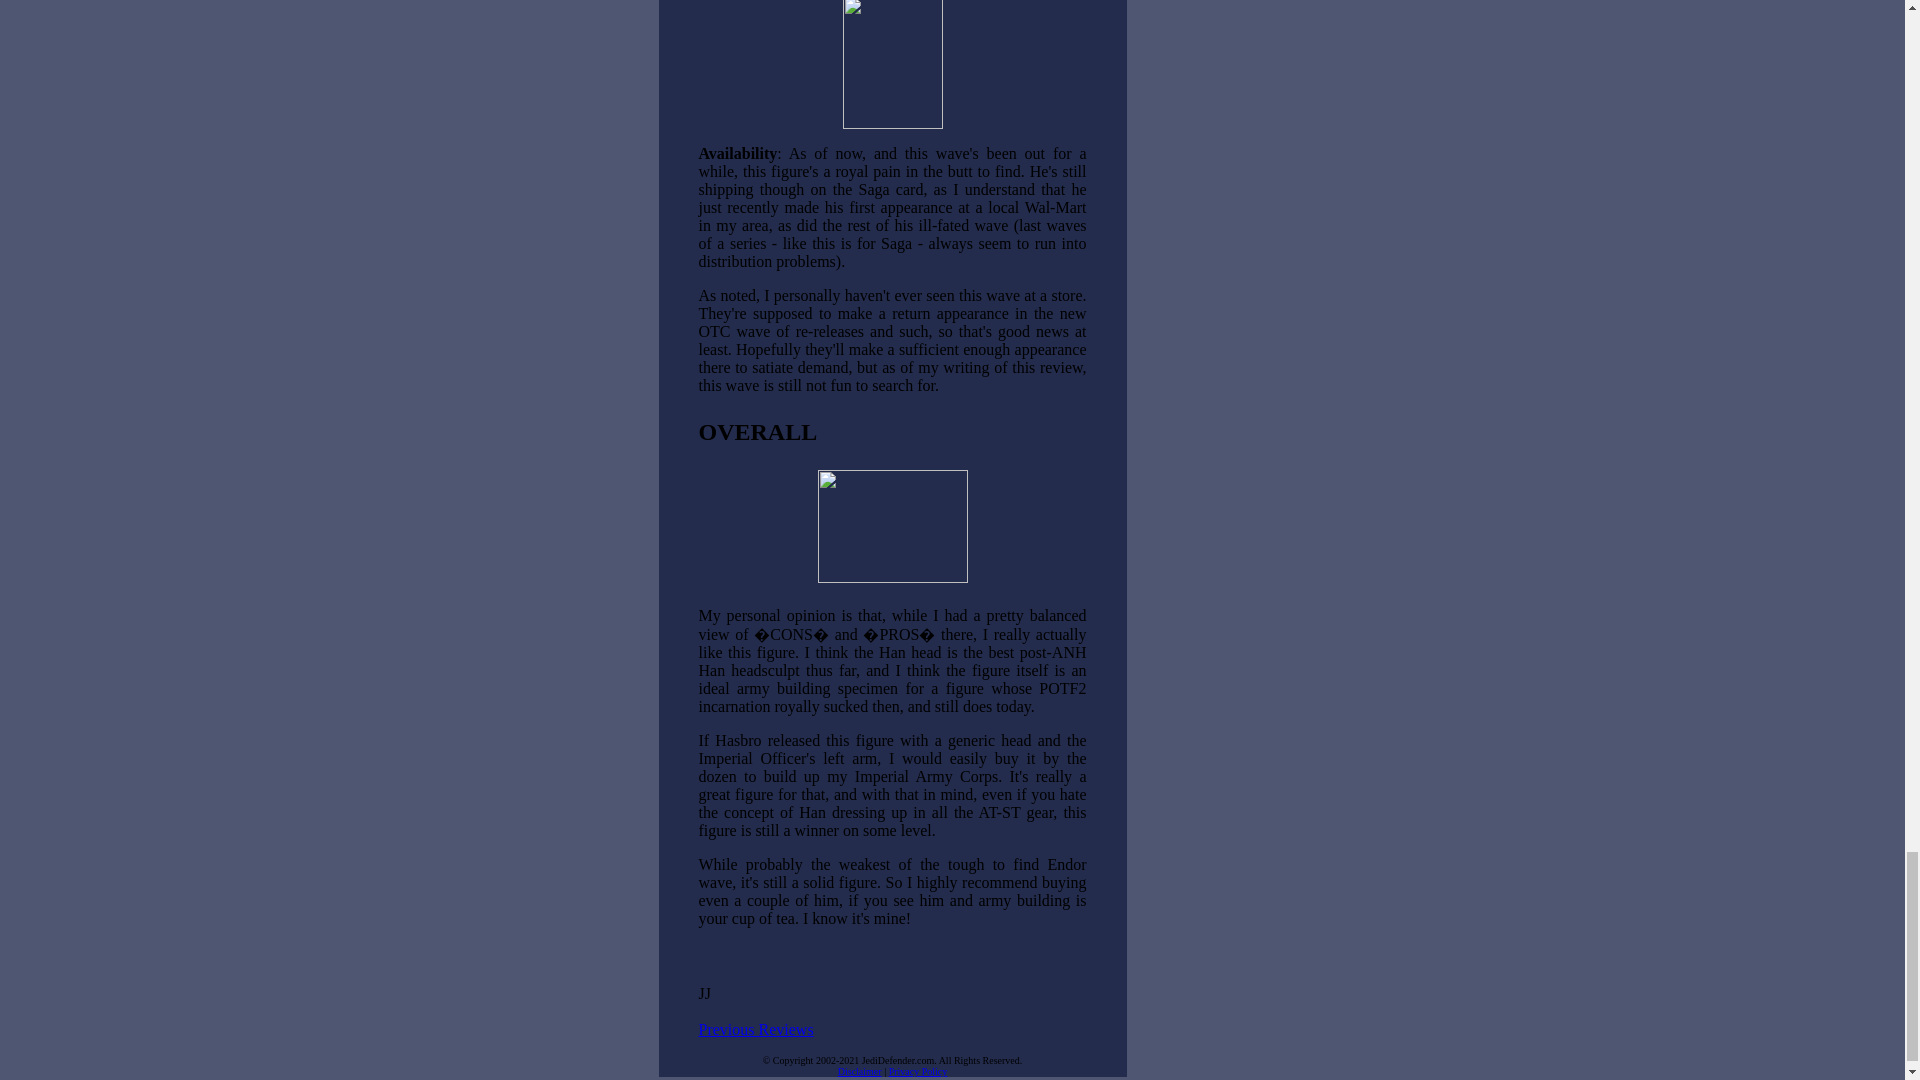 Image resolution: width=1920 pixels, height=1080 pixels. I want to click on Previous Reviews, so click(755, 1028).